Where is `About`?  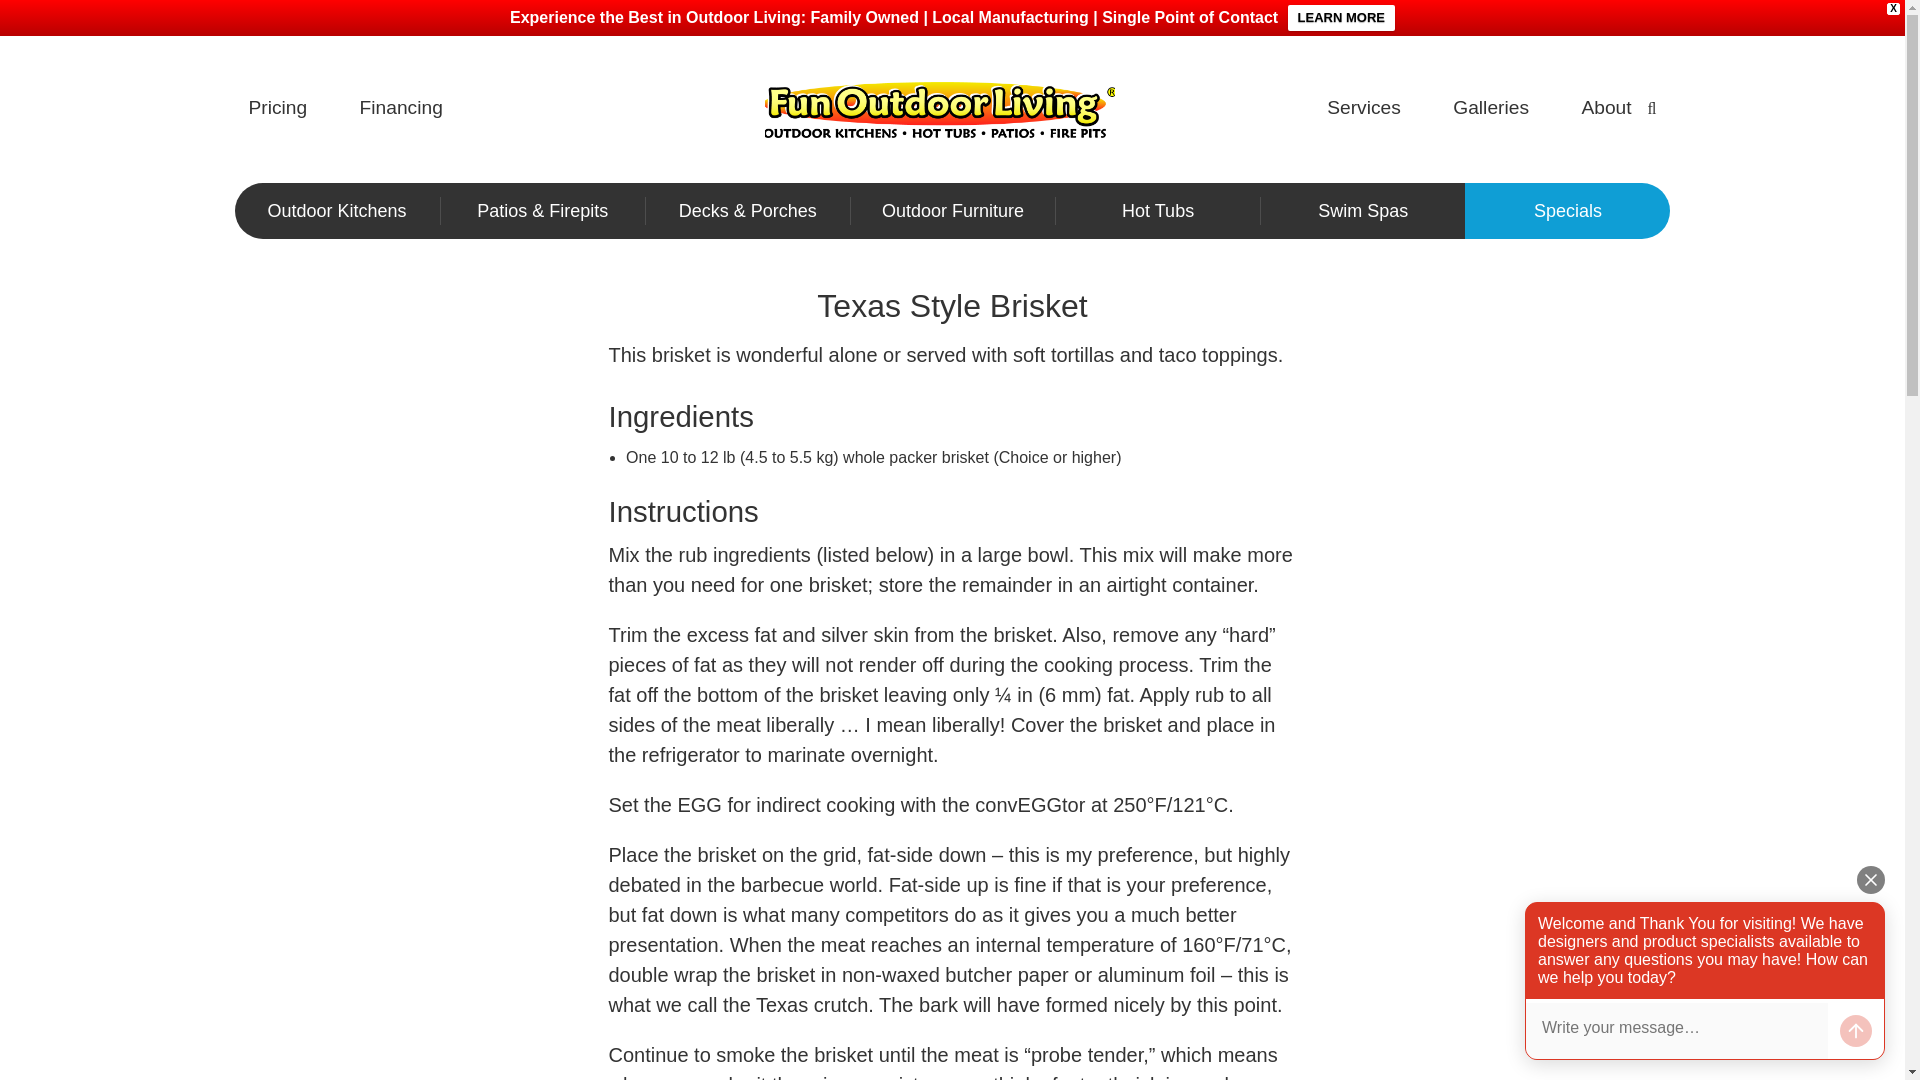
About is located at coordinates (1605, 112).